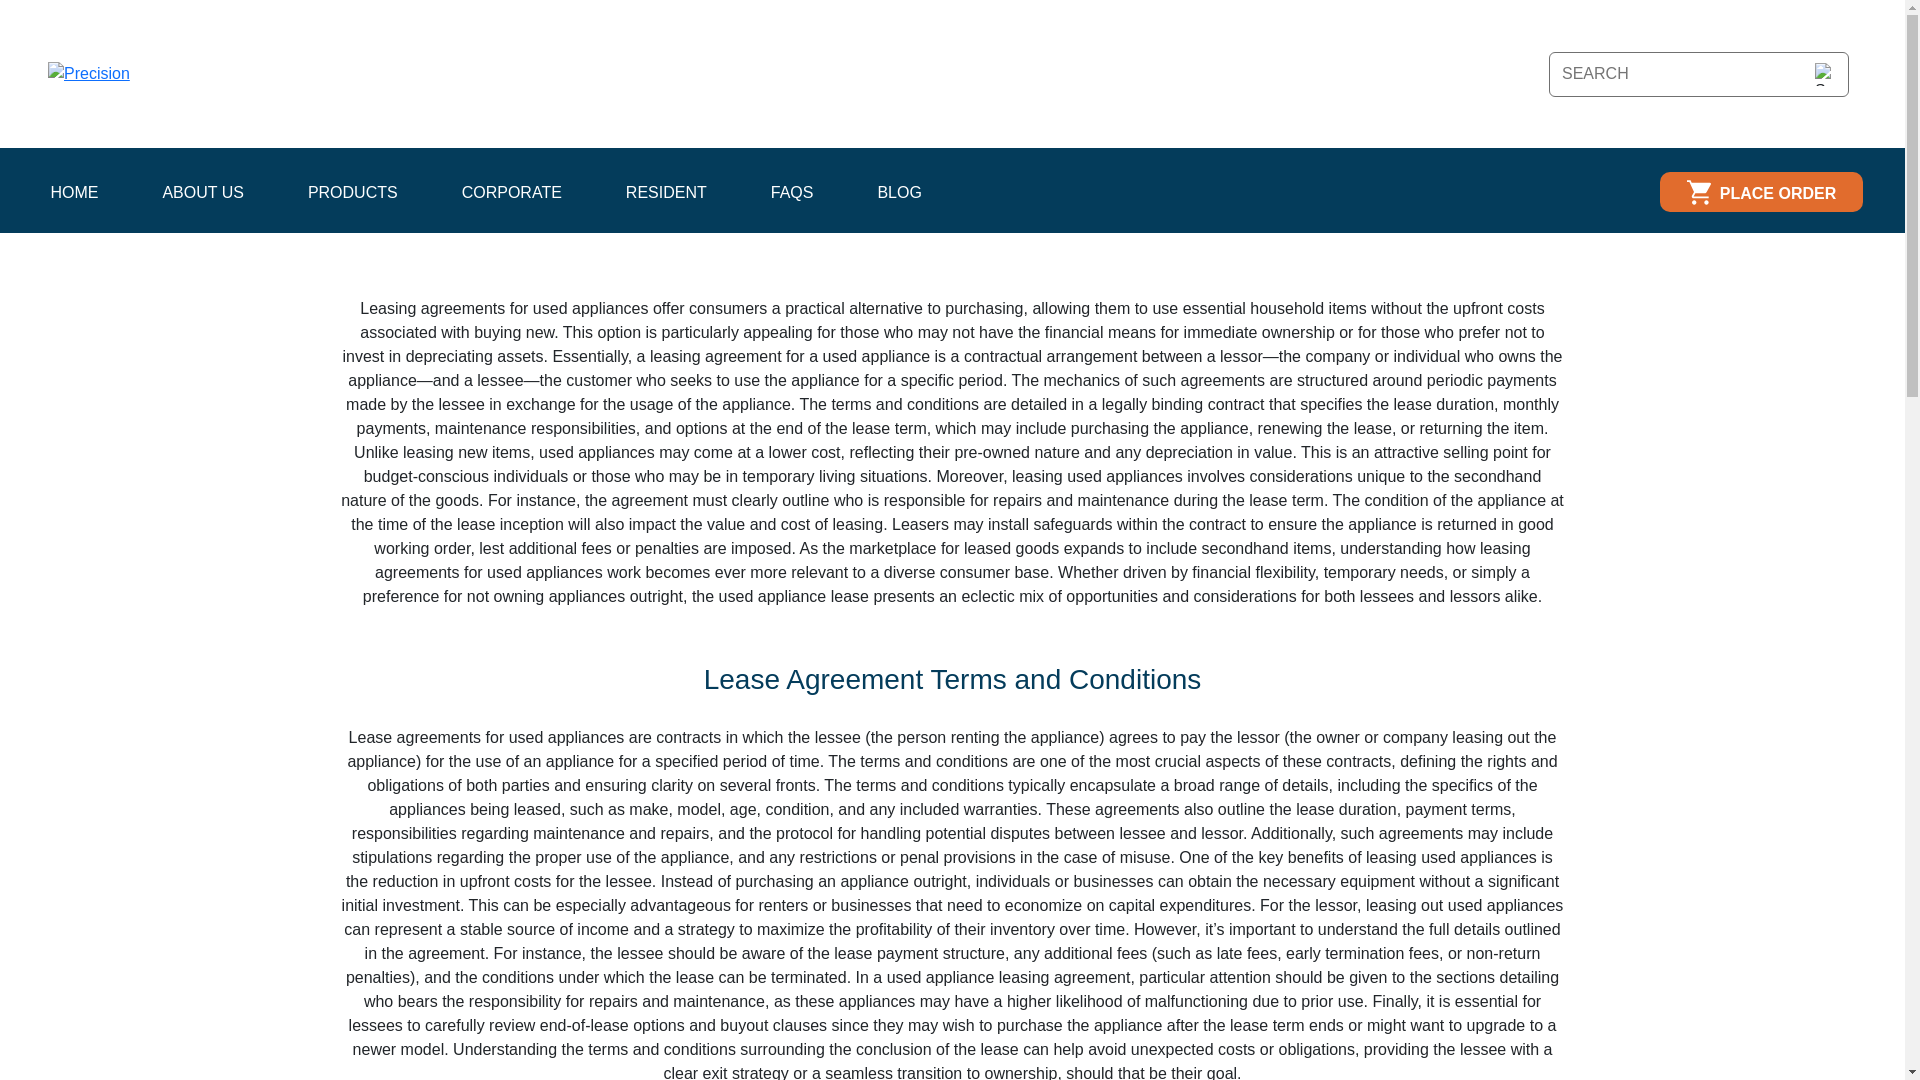 The height and width of the screenshot is (1080, 1920). I want to click on BLOG, so click(899, 192).